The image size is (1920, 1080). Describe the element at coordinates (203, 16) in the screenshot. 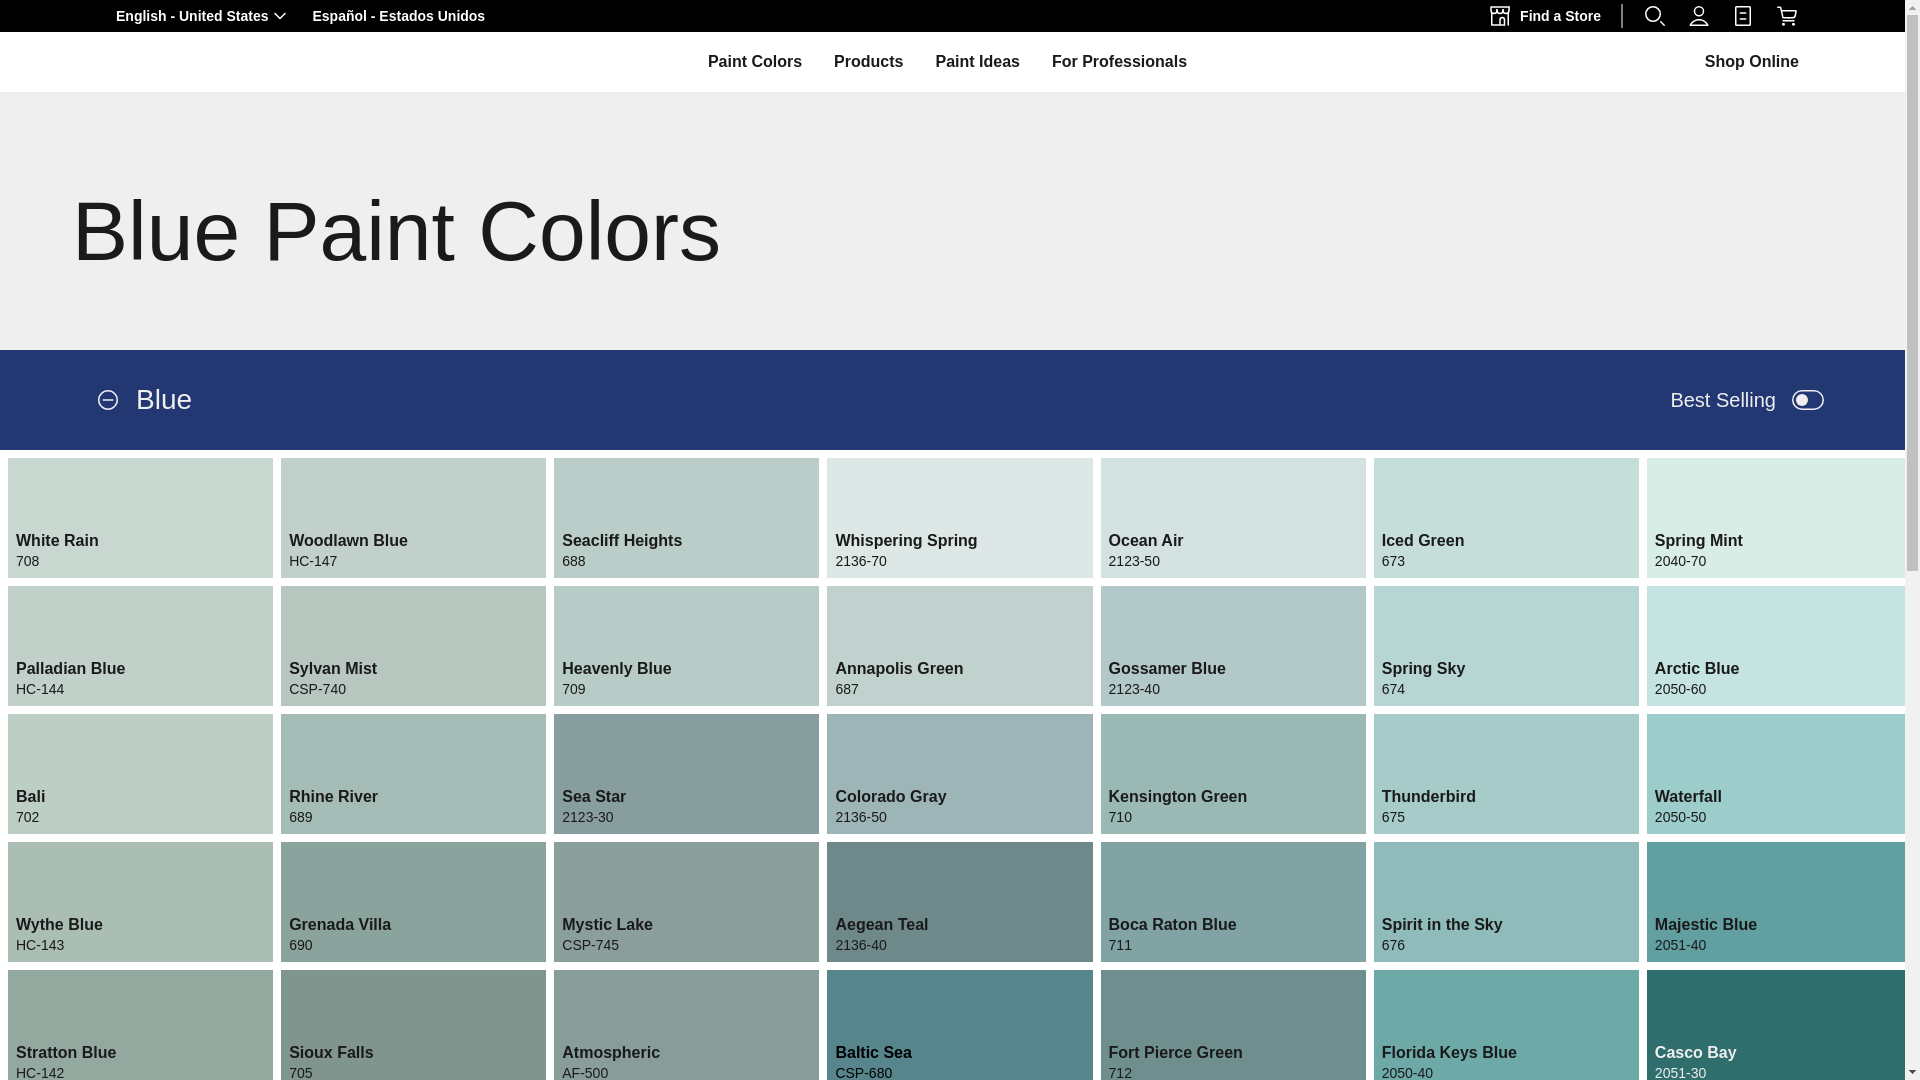

I see `English - United States` at that location.